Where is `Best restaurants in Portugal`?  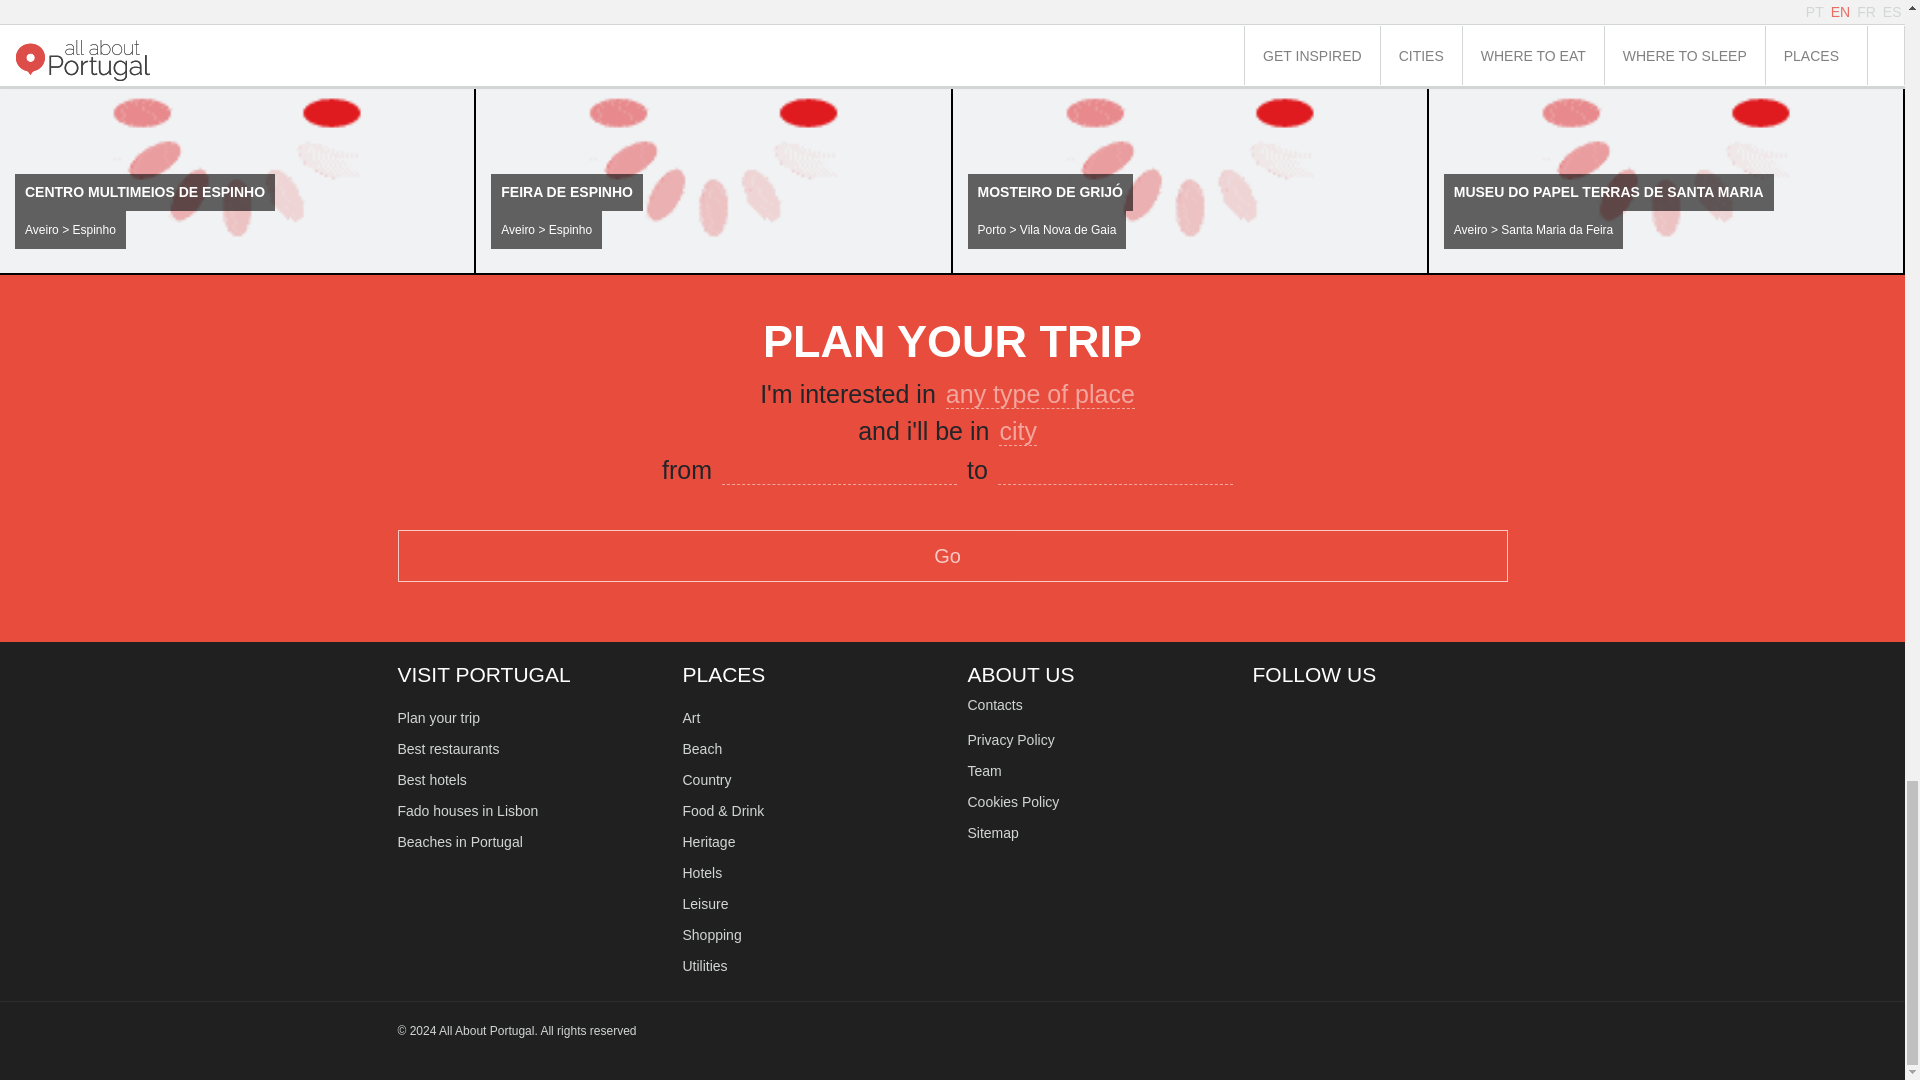
Best restaurants in Portugal is located at coordinates (448, 748).